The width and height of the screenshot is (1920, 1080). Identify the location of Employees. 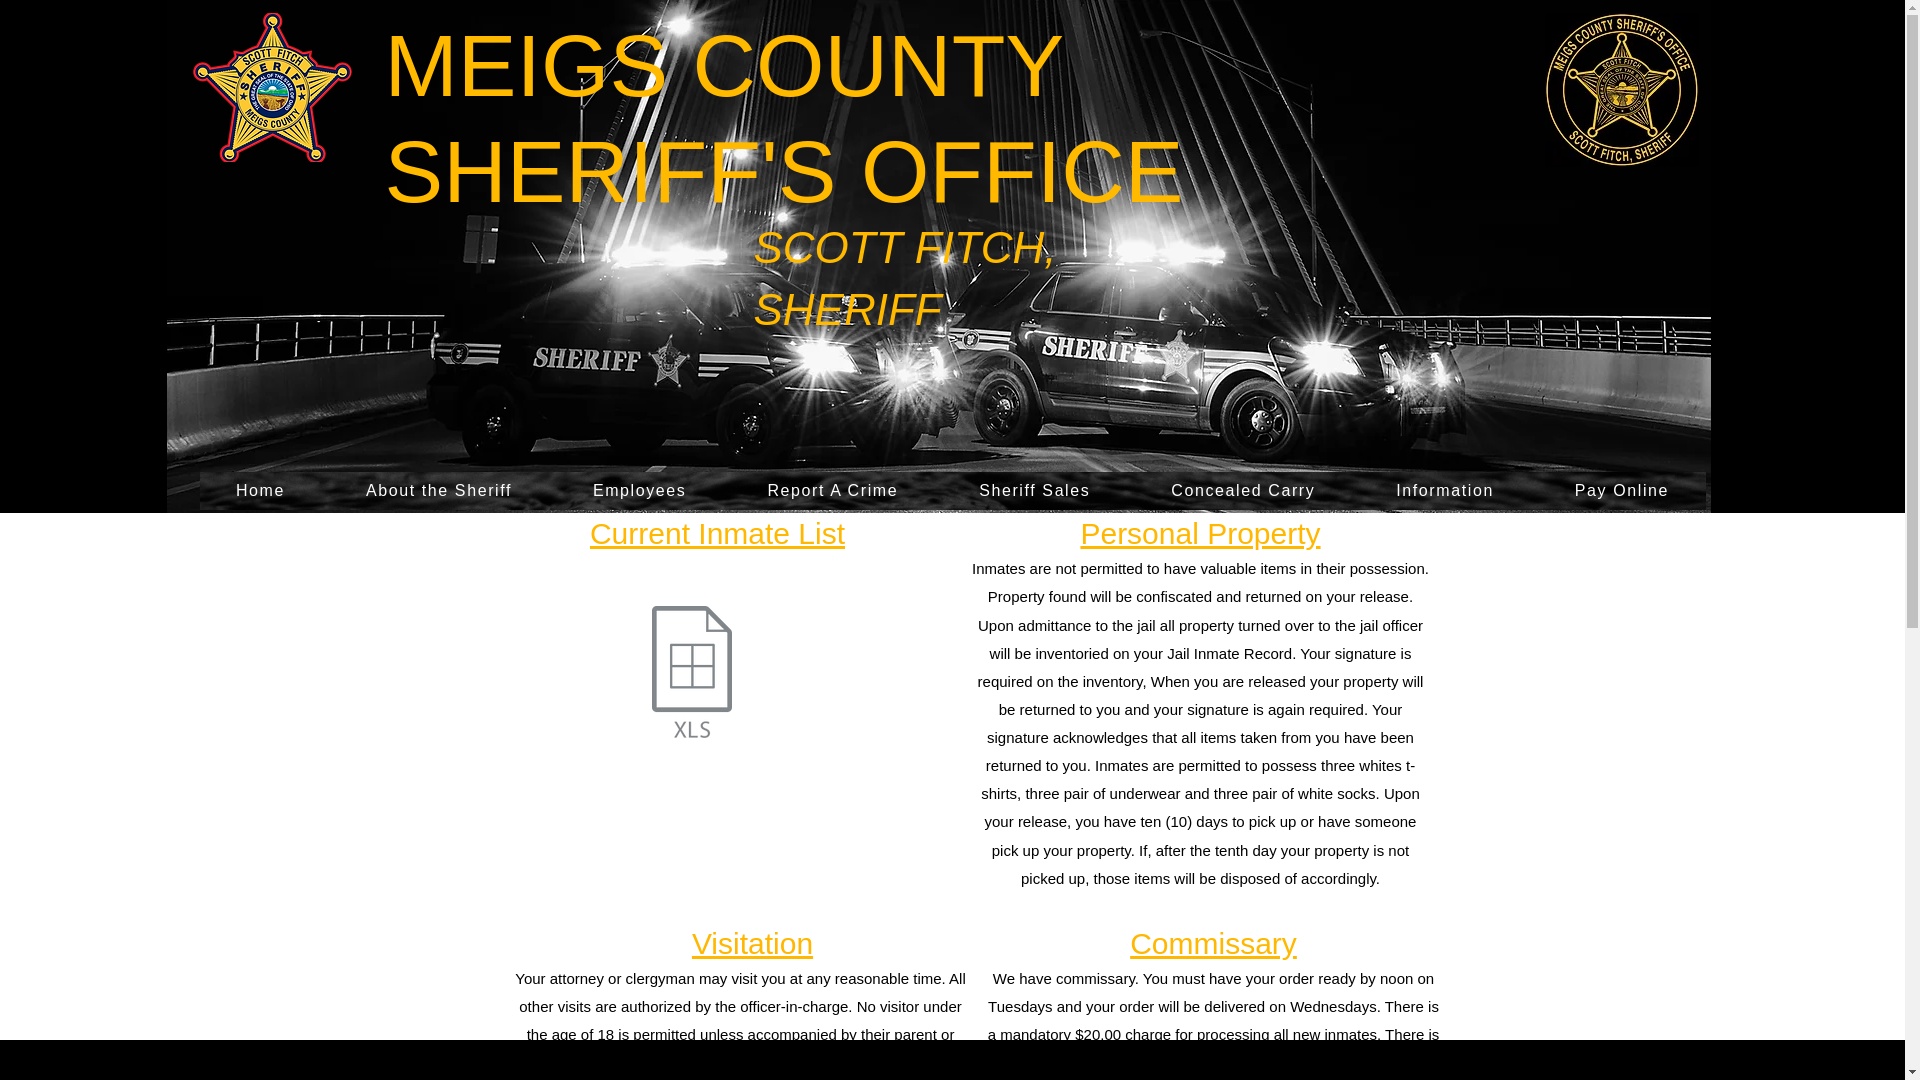
(638, 490).